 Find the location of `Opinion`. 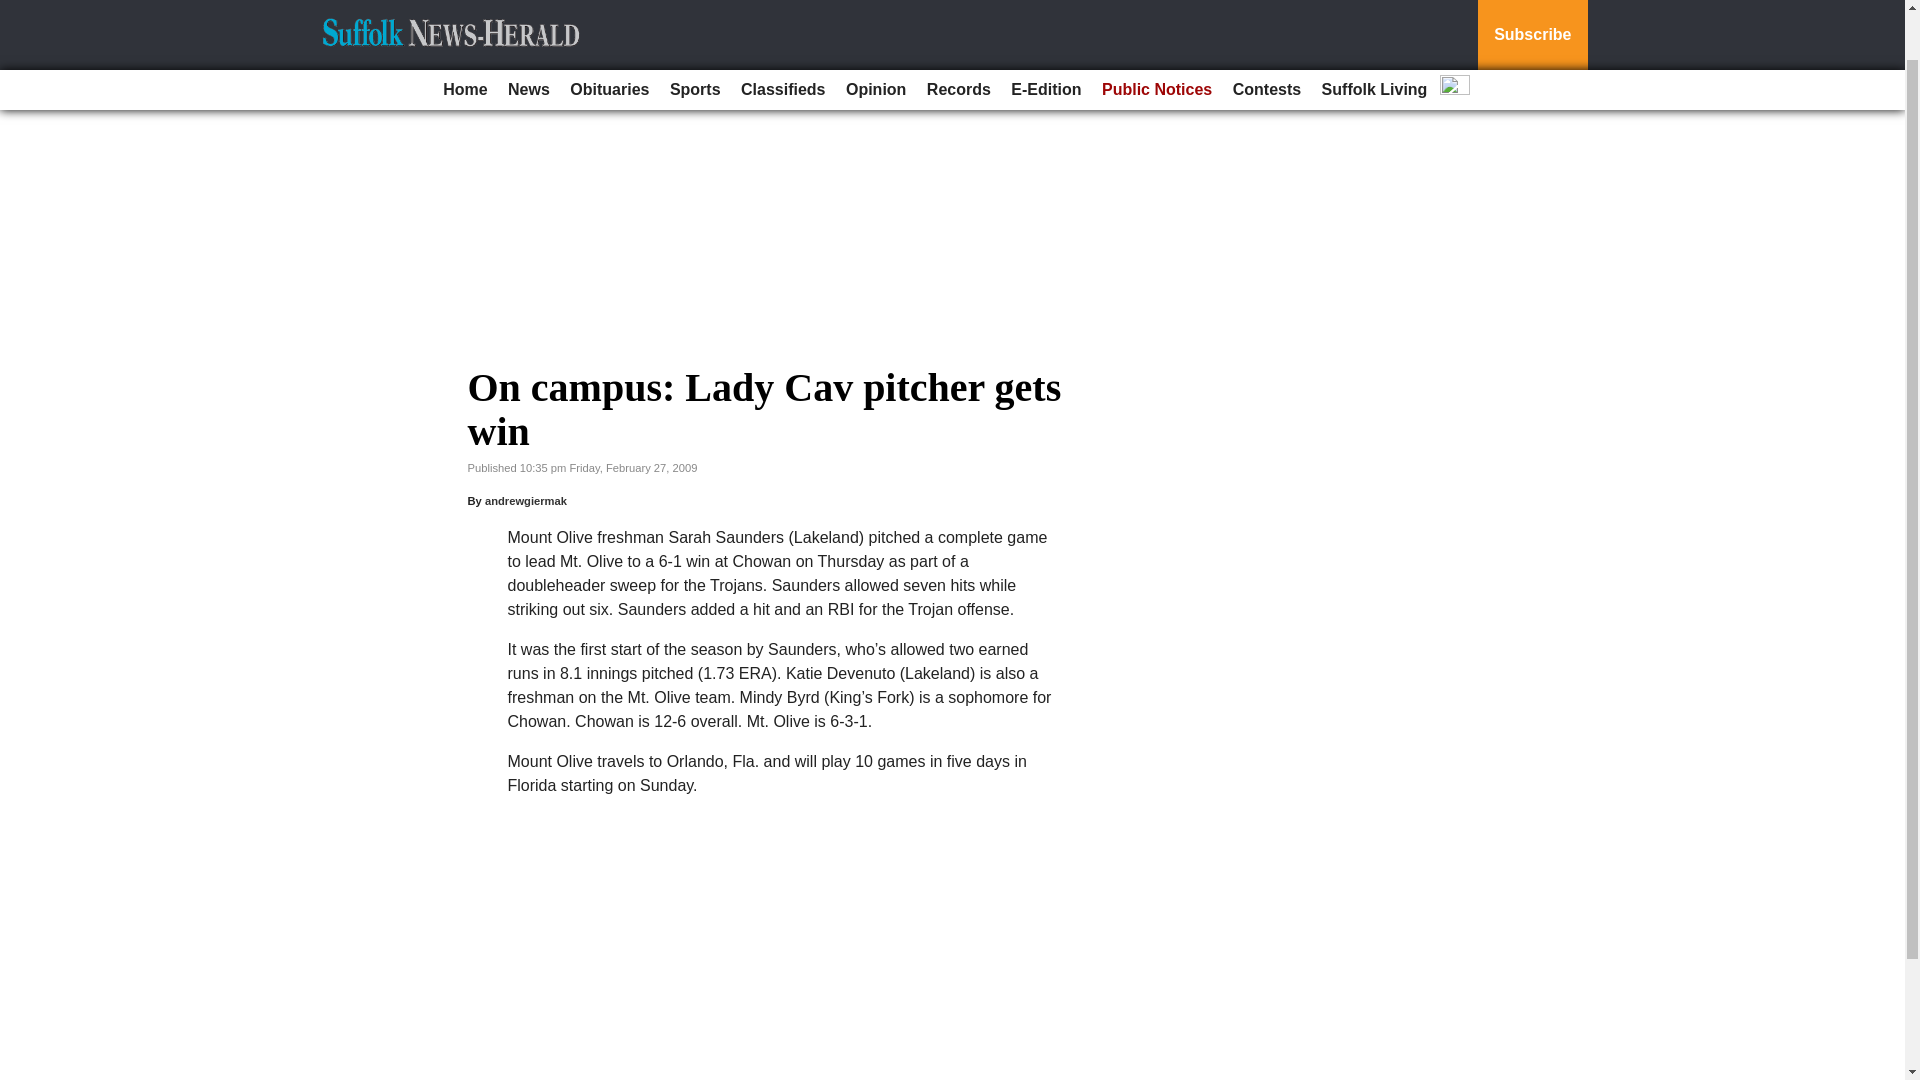

Opinion is located at coordinates (875, 35).